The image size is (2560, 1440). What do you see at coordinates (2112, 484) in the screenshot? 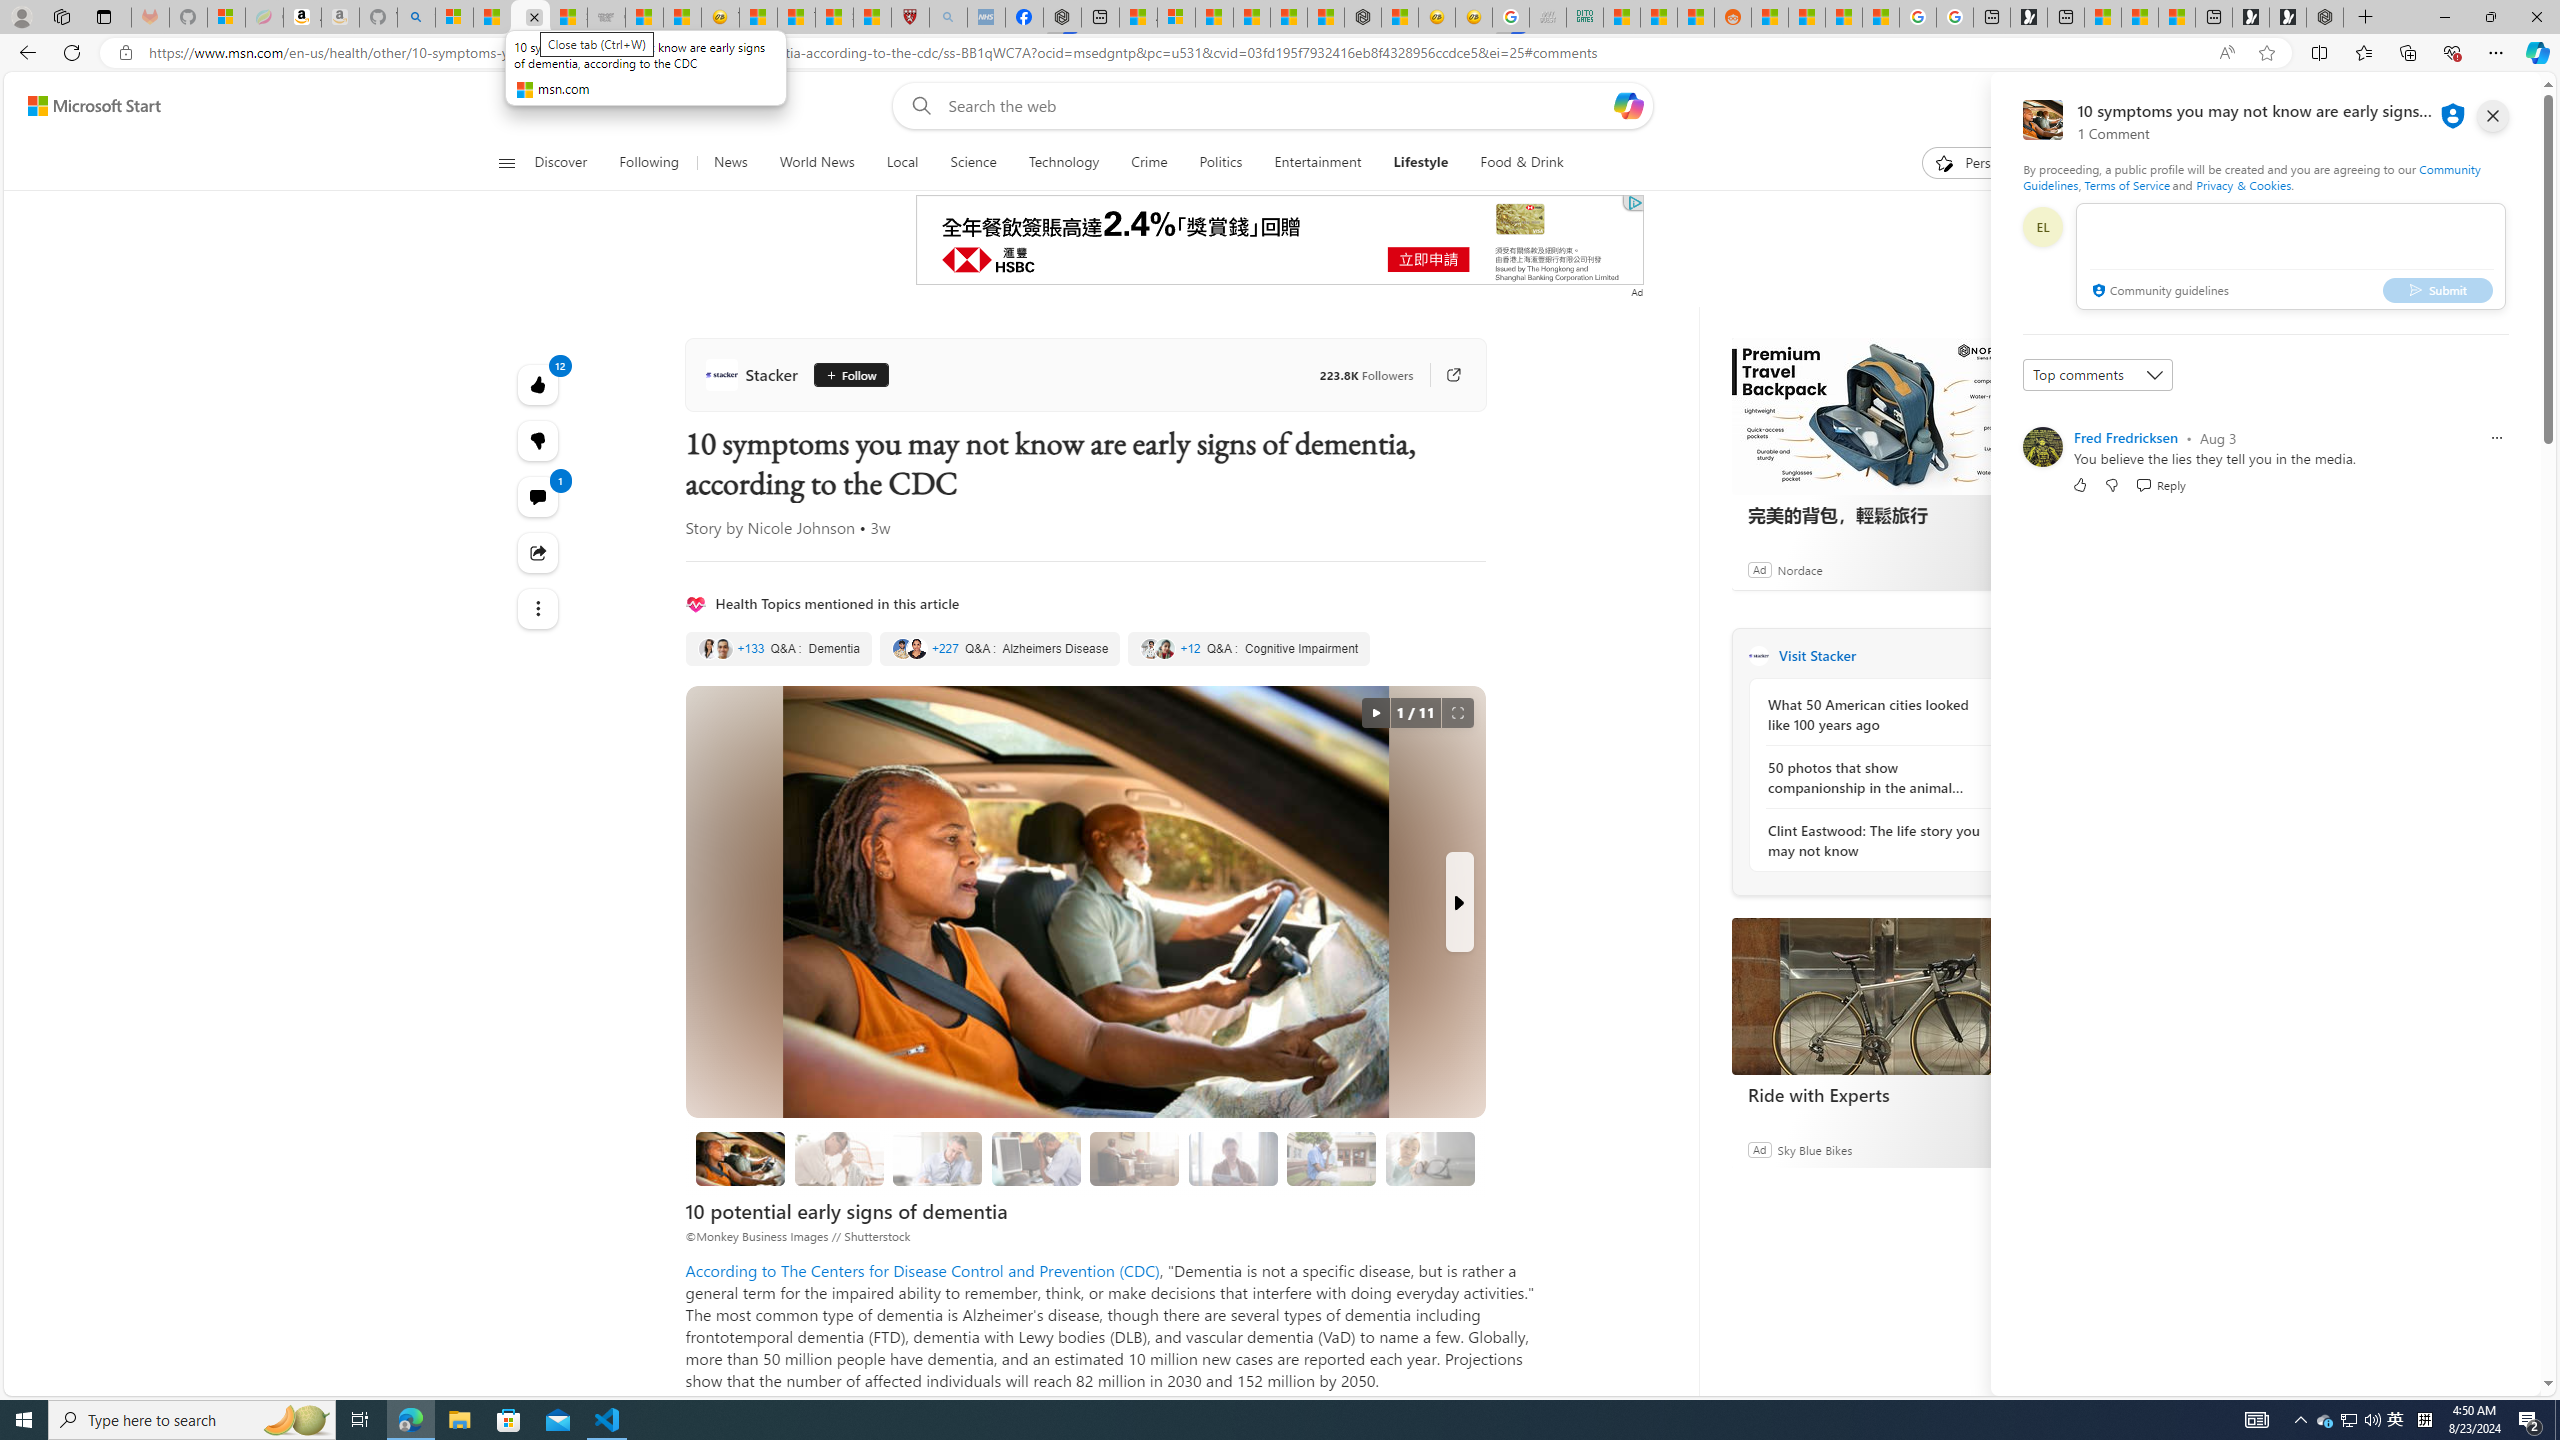
I see `Dislike` at bounding box center [2112, 484].